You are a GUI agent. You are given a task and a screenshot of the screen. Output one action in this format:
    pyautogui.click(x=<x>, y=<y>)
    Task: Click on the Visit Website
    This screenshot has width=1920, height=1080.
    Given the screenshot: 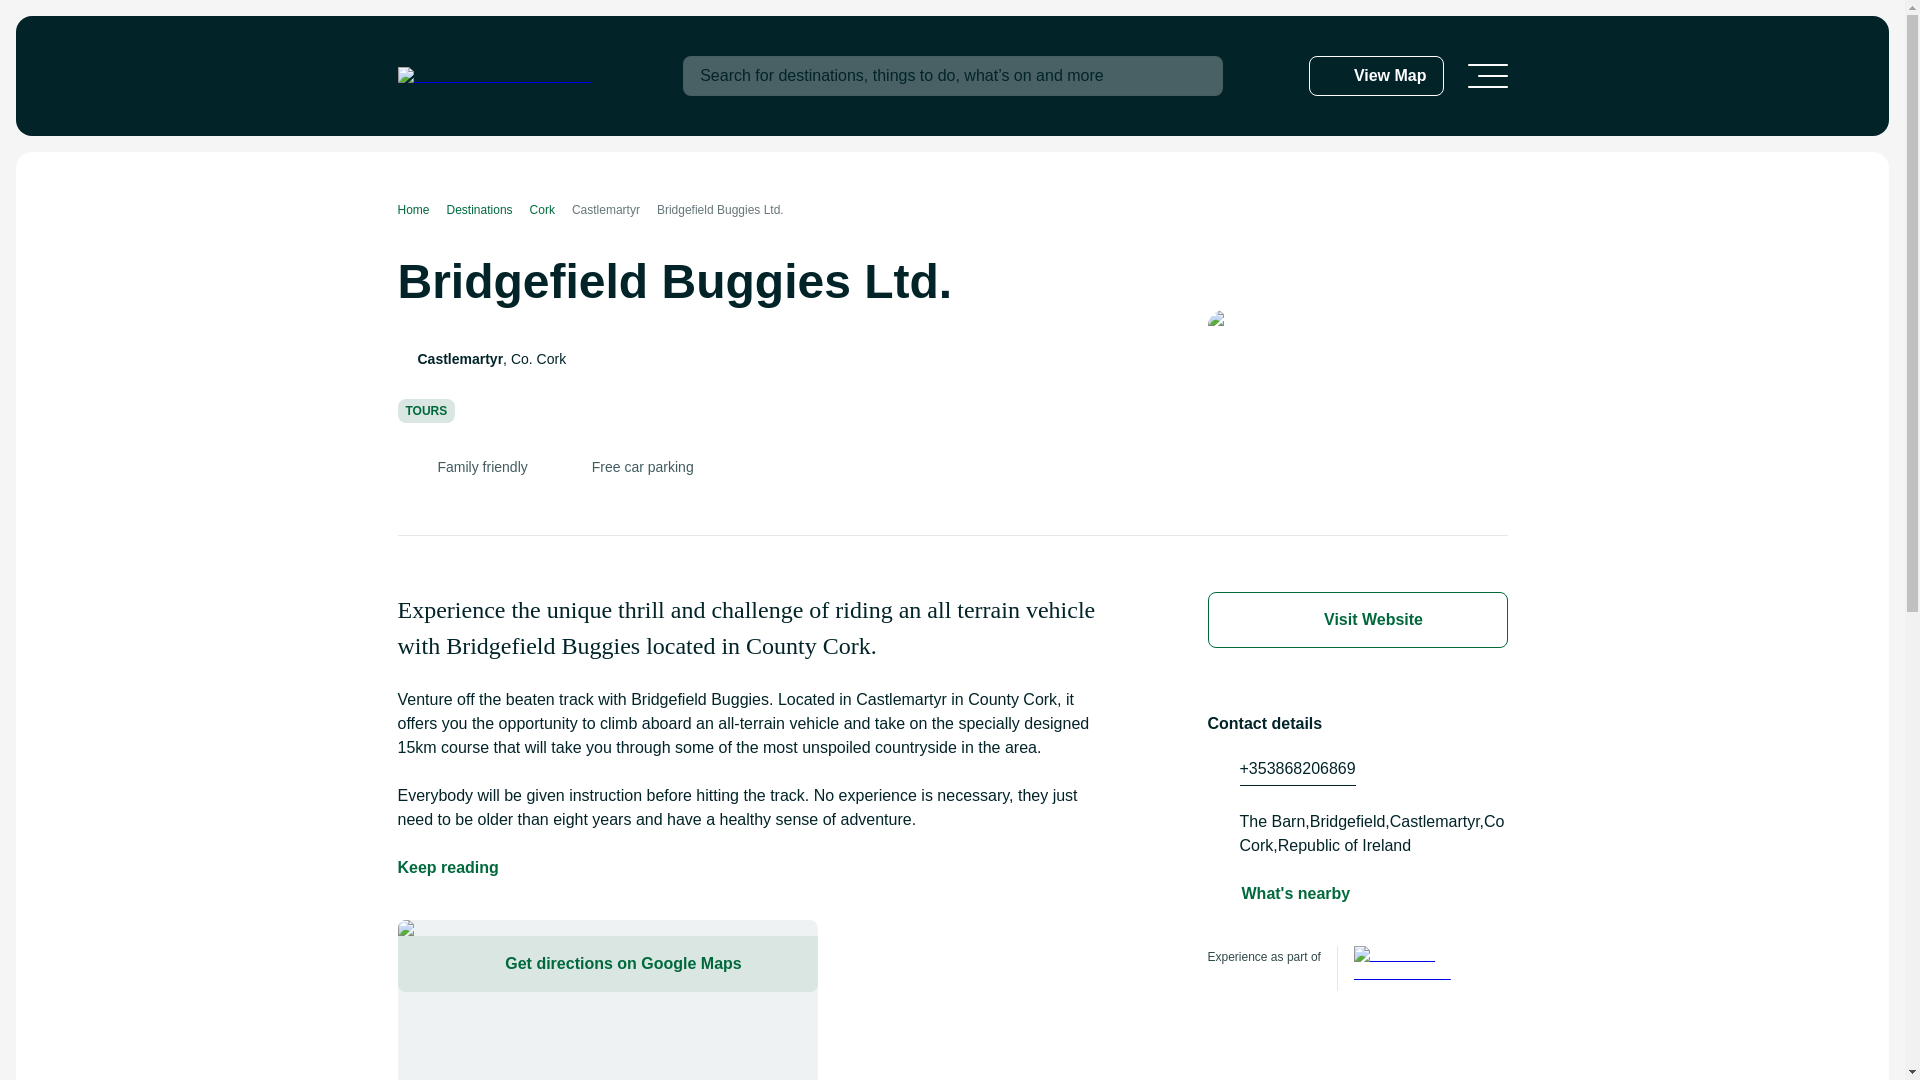 What is the action you would take?
    pyautogui.click(x=1357, y=620)
    